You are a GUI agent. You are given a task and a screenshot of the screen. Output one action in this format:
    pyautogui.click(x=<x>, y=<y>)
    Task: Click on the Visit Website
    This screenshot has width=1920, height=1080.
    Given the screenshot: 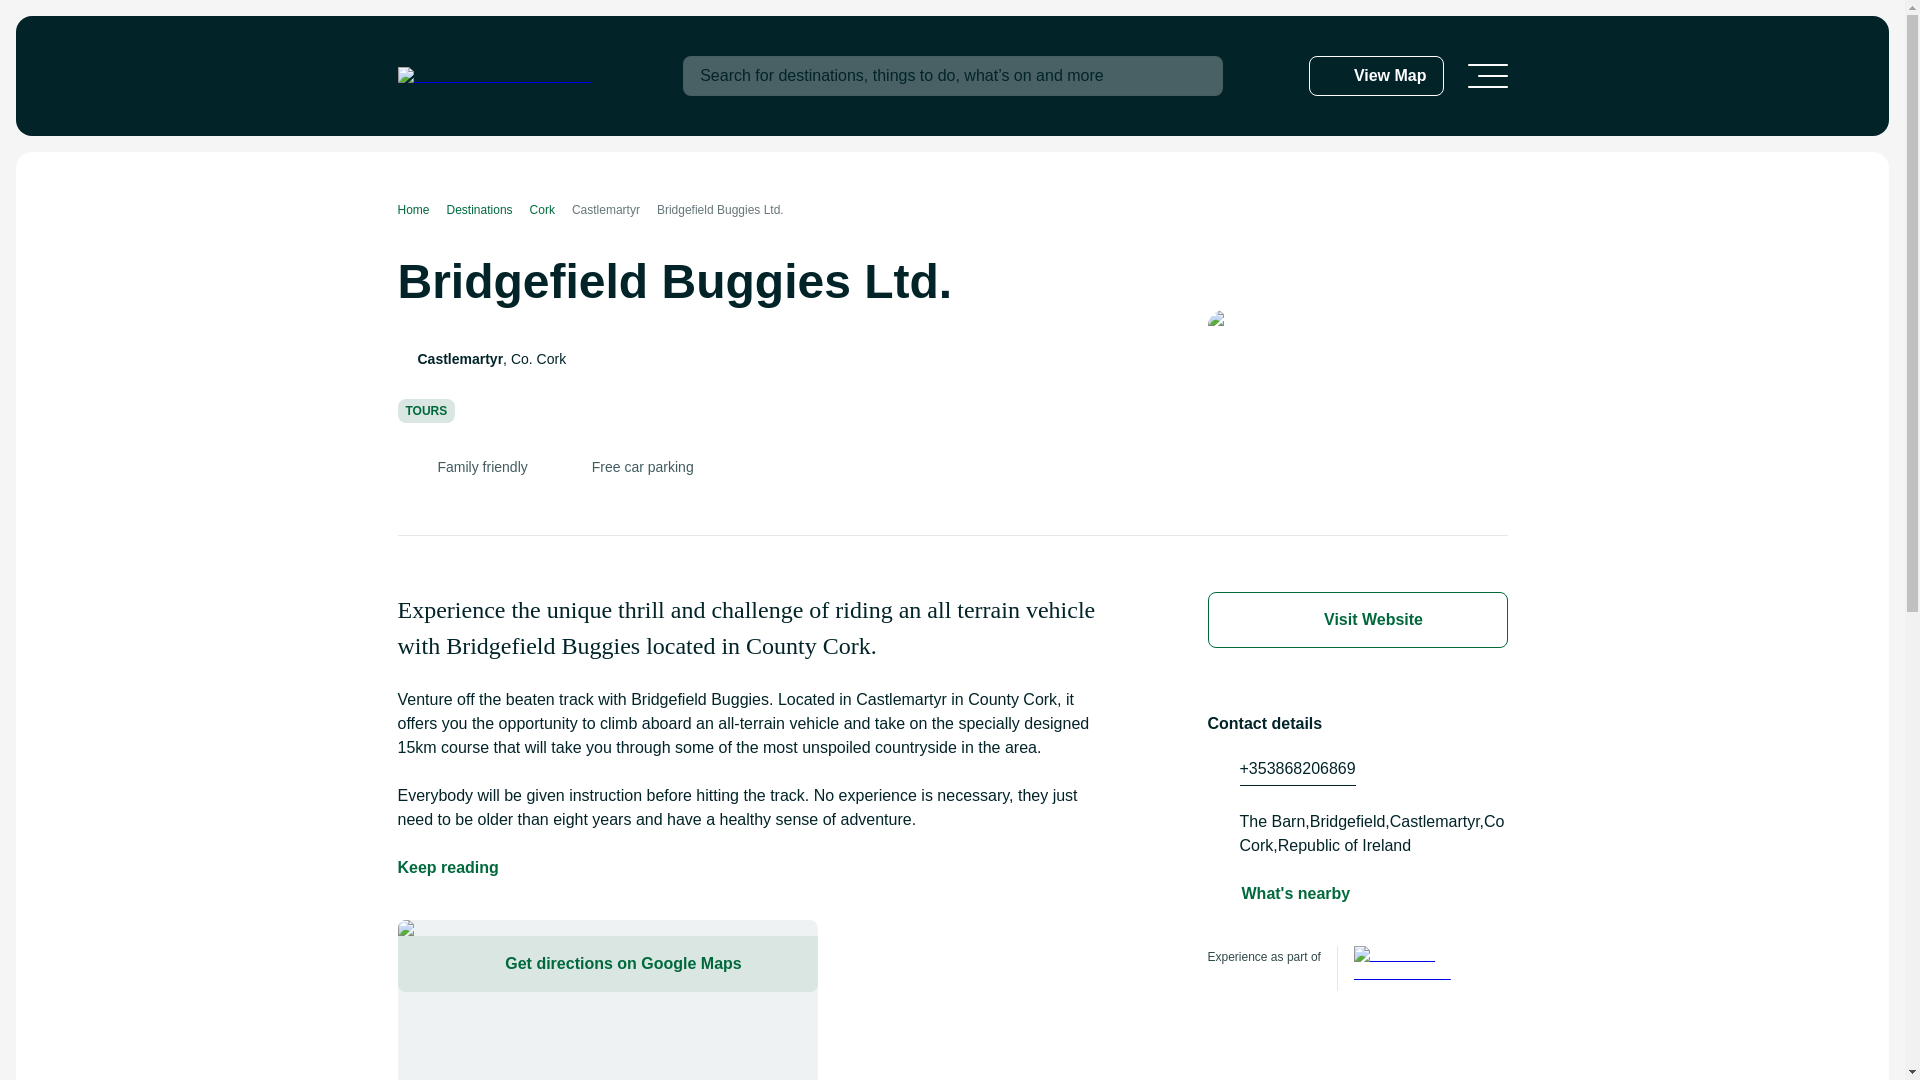 What is the action you would take?
    pyautogui.click(x=1357, y=620)
    